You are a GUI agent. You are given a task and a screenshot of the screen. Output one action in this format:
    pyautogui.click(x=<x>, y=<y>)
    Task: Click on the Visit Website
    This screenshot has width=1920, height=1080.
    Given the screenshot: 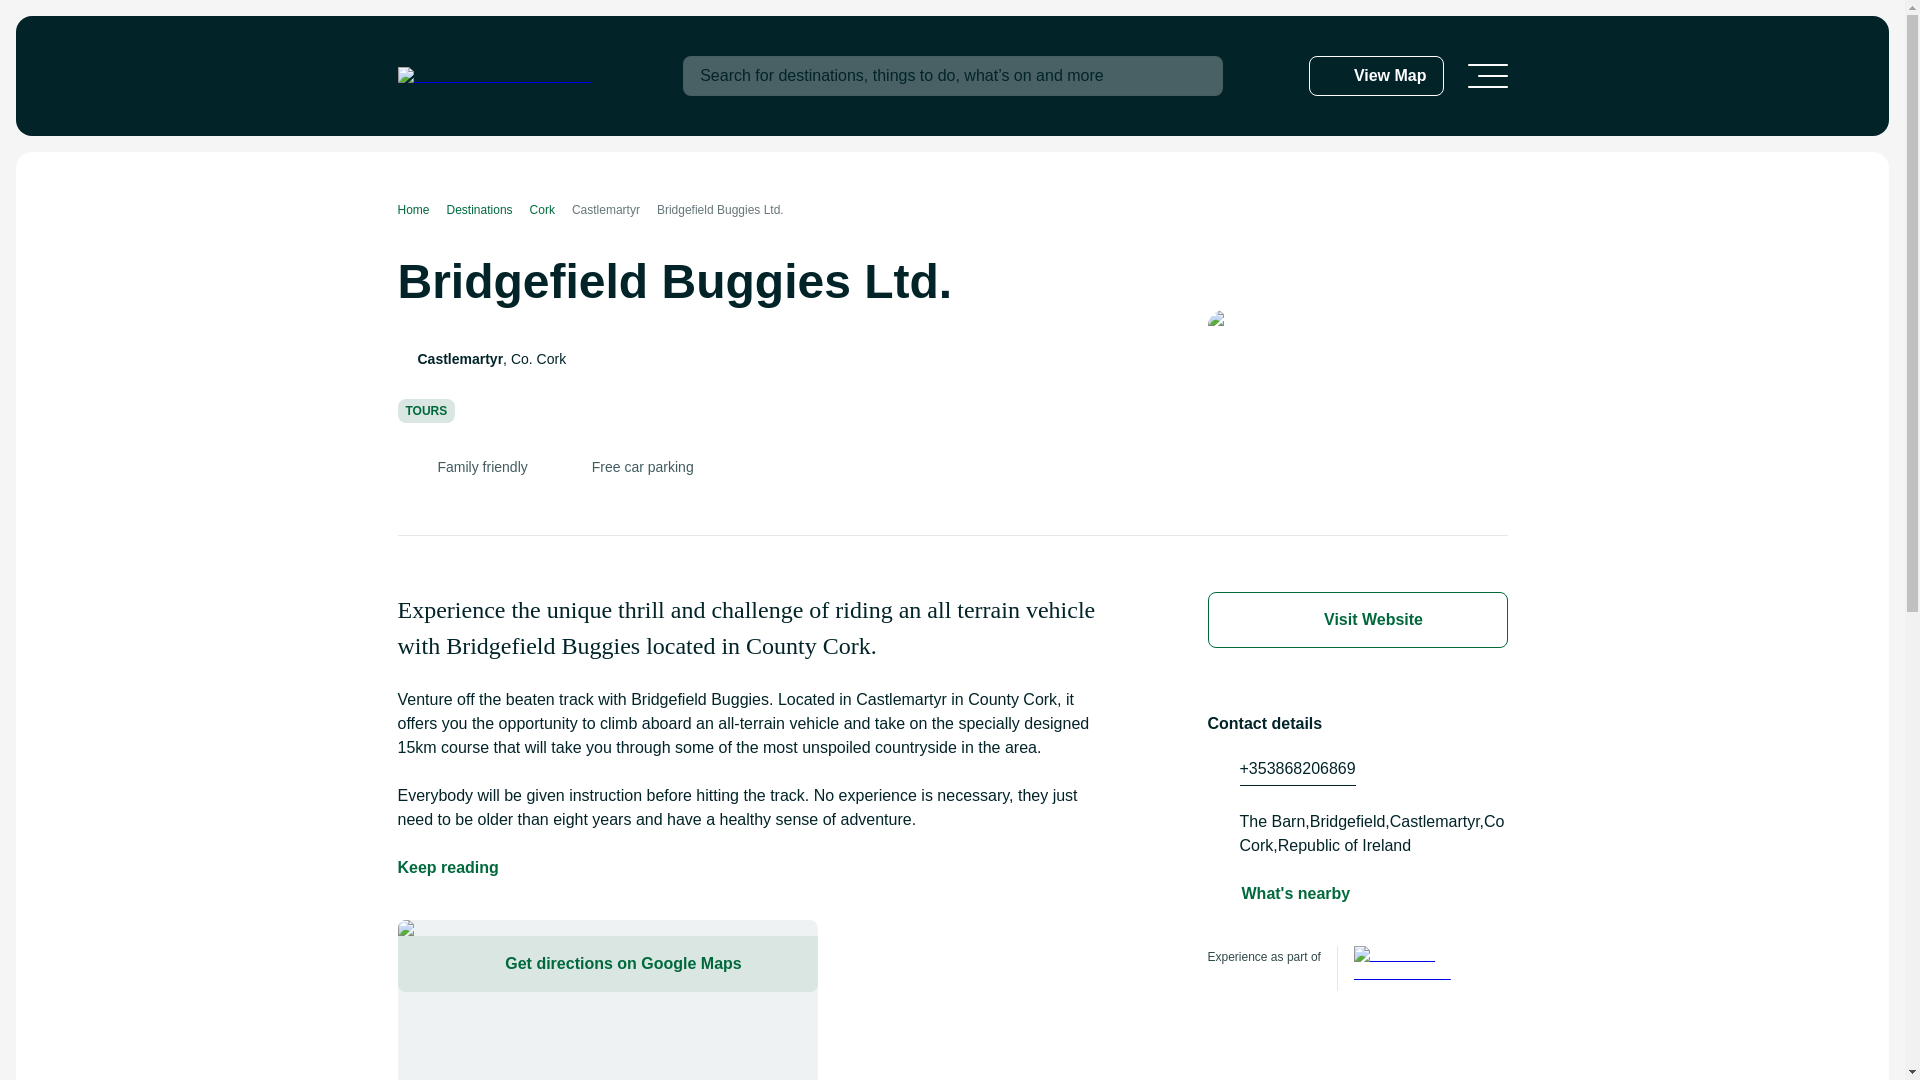 What is the action you would take?
    pyautogui.click(x=1357, y=620)
    